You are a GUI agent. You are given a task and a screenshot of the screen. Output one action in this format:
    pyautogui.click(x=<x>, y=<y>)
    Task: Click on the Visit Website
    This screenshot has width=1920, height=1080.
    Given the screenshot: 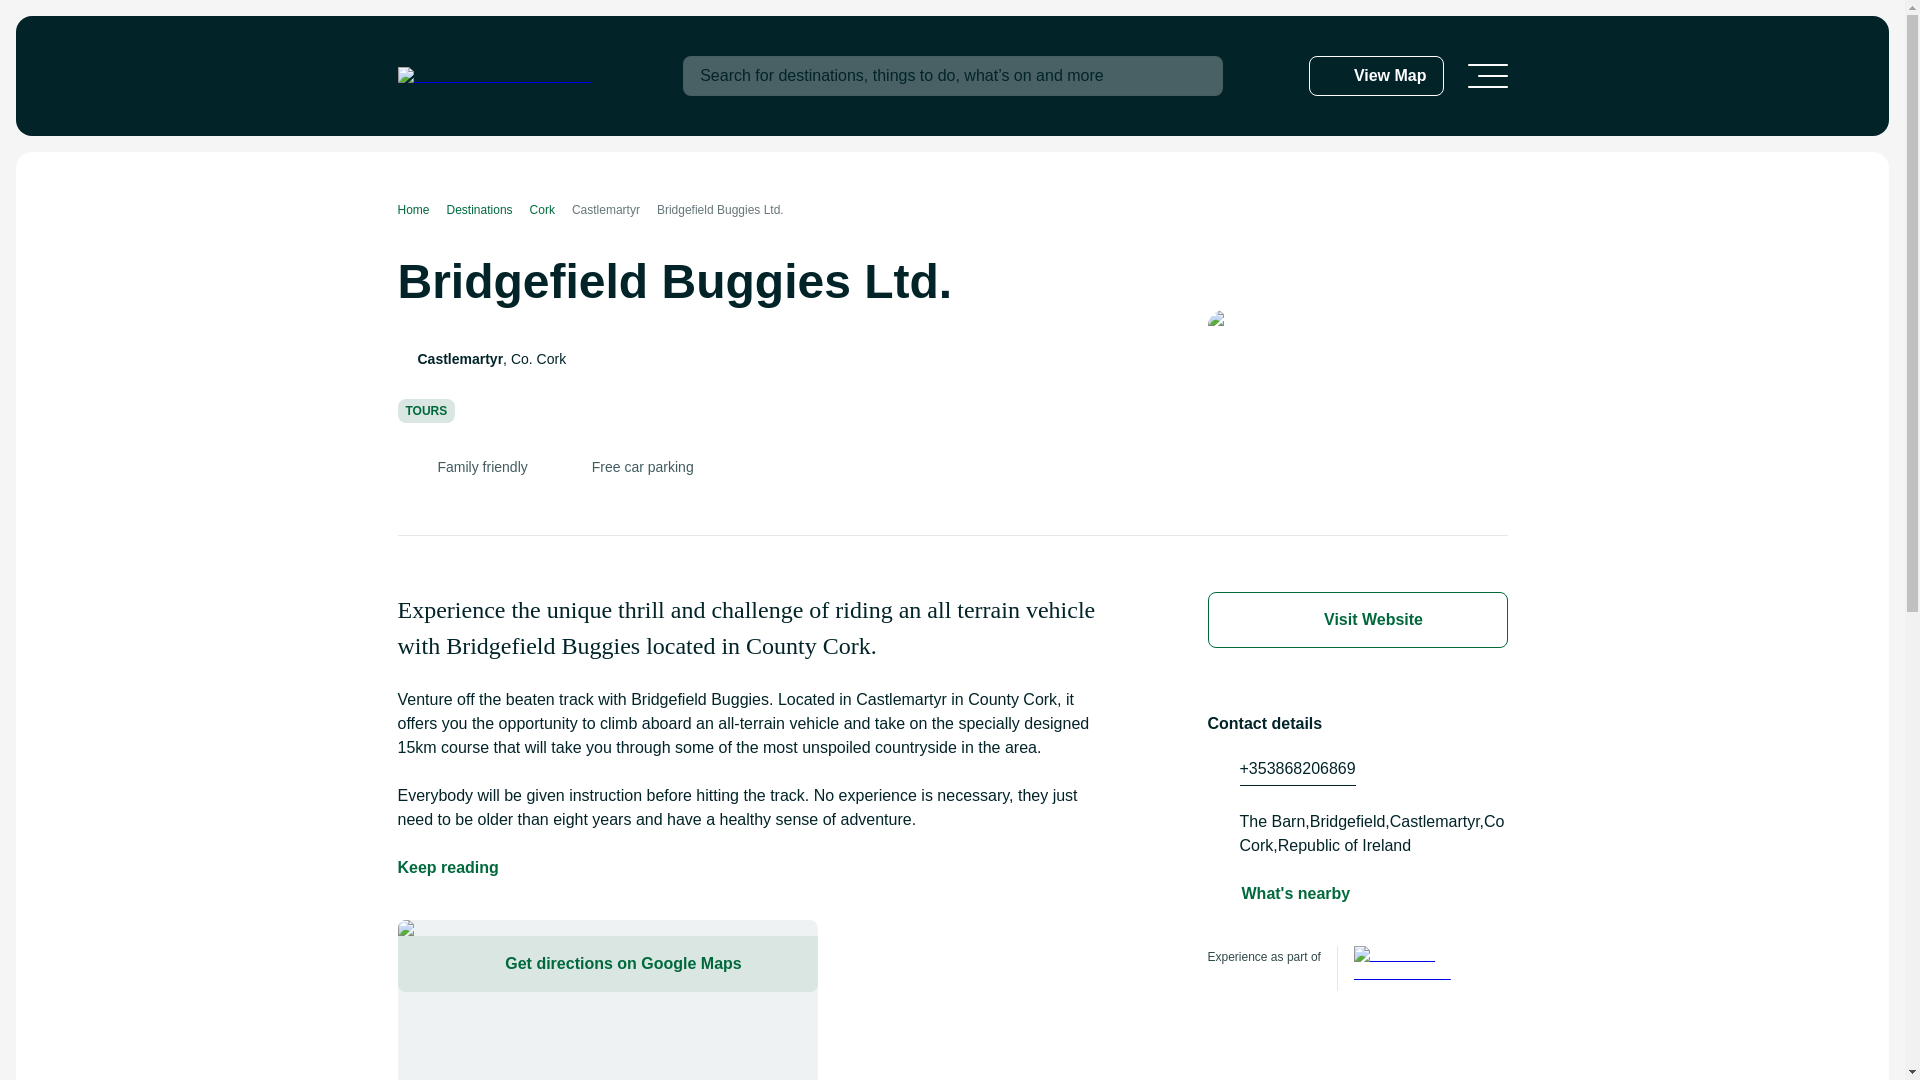 What is the action you would take?
    pyautogui.click(x=1357, y=620)
    